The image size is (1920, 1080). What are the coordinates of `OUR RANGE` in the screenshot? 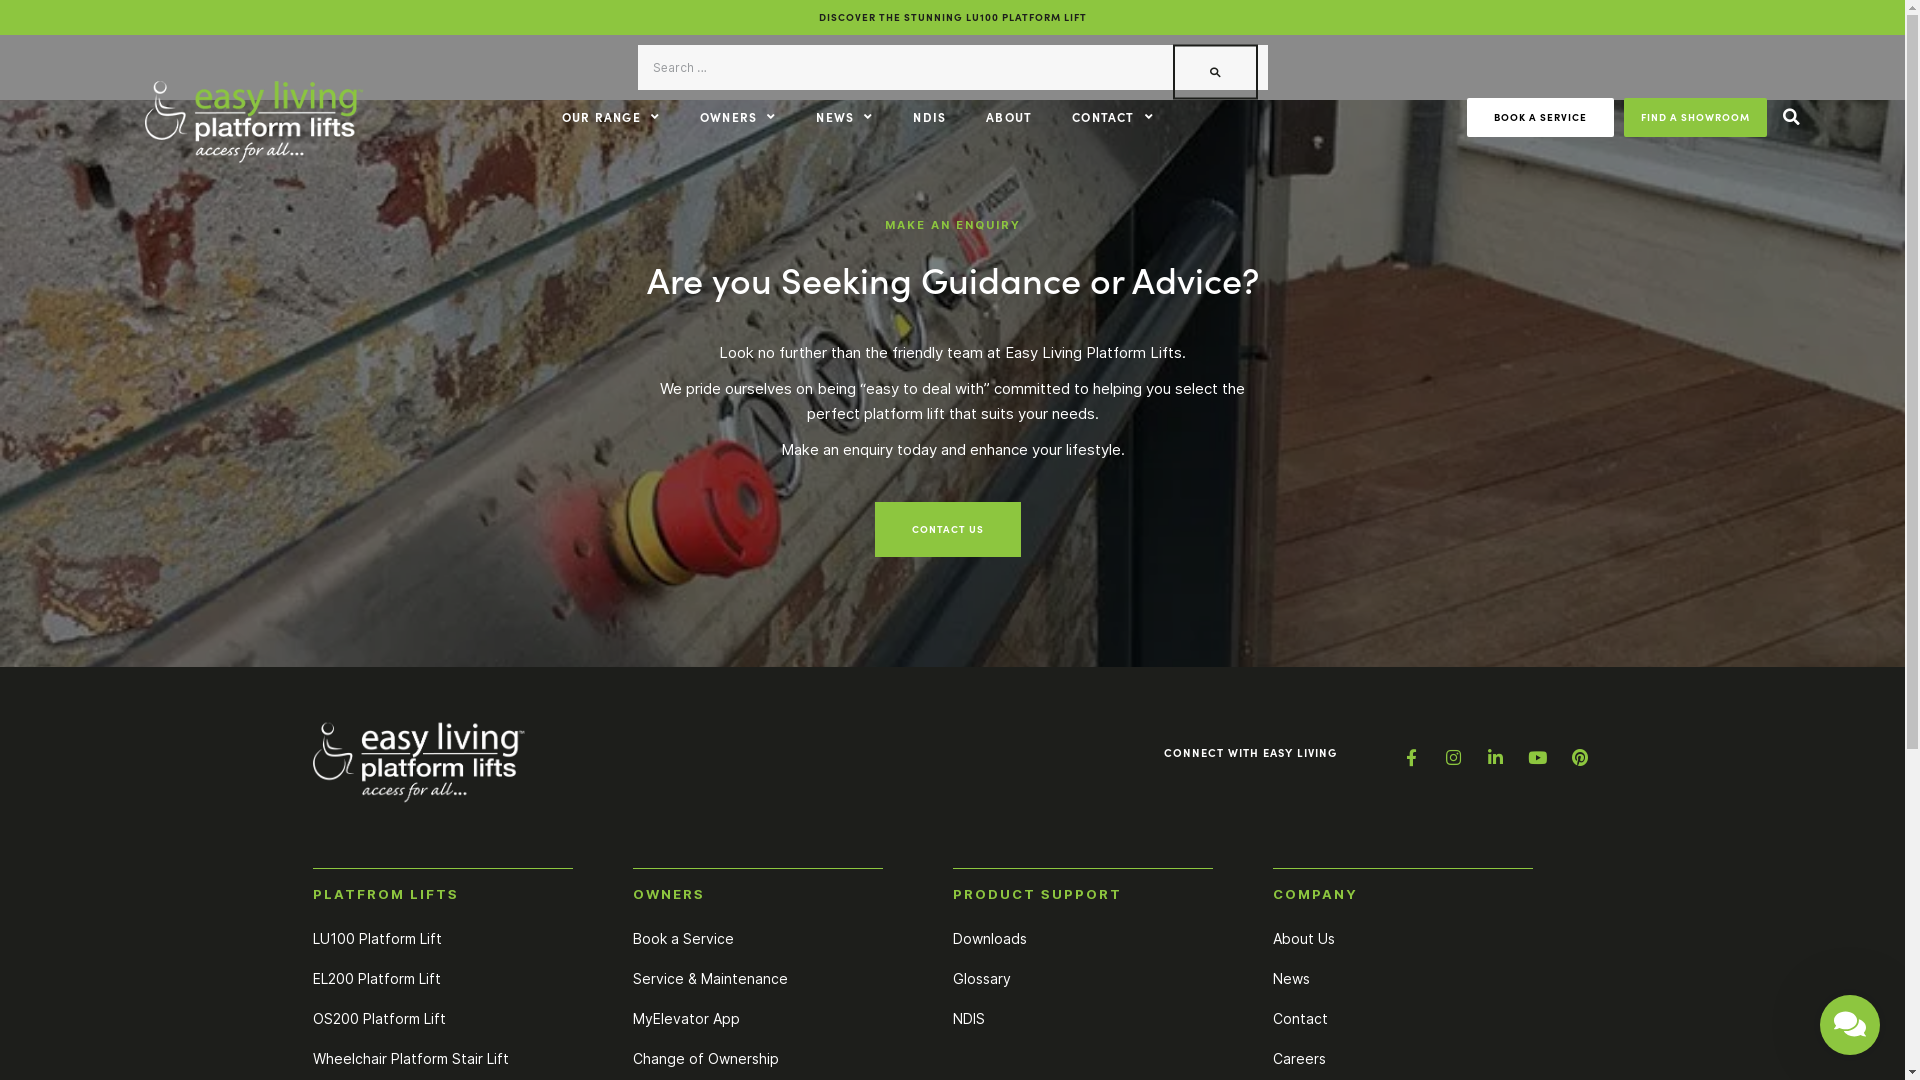 It's located at (611, 117).